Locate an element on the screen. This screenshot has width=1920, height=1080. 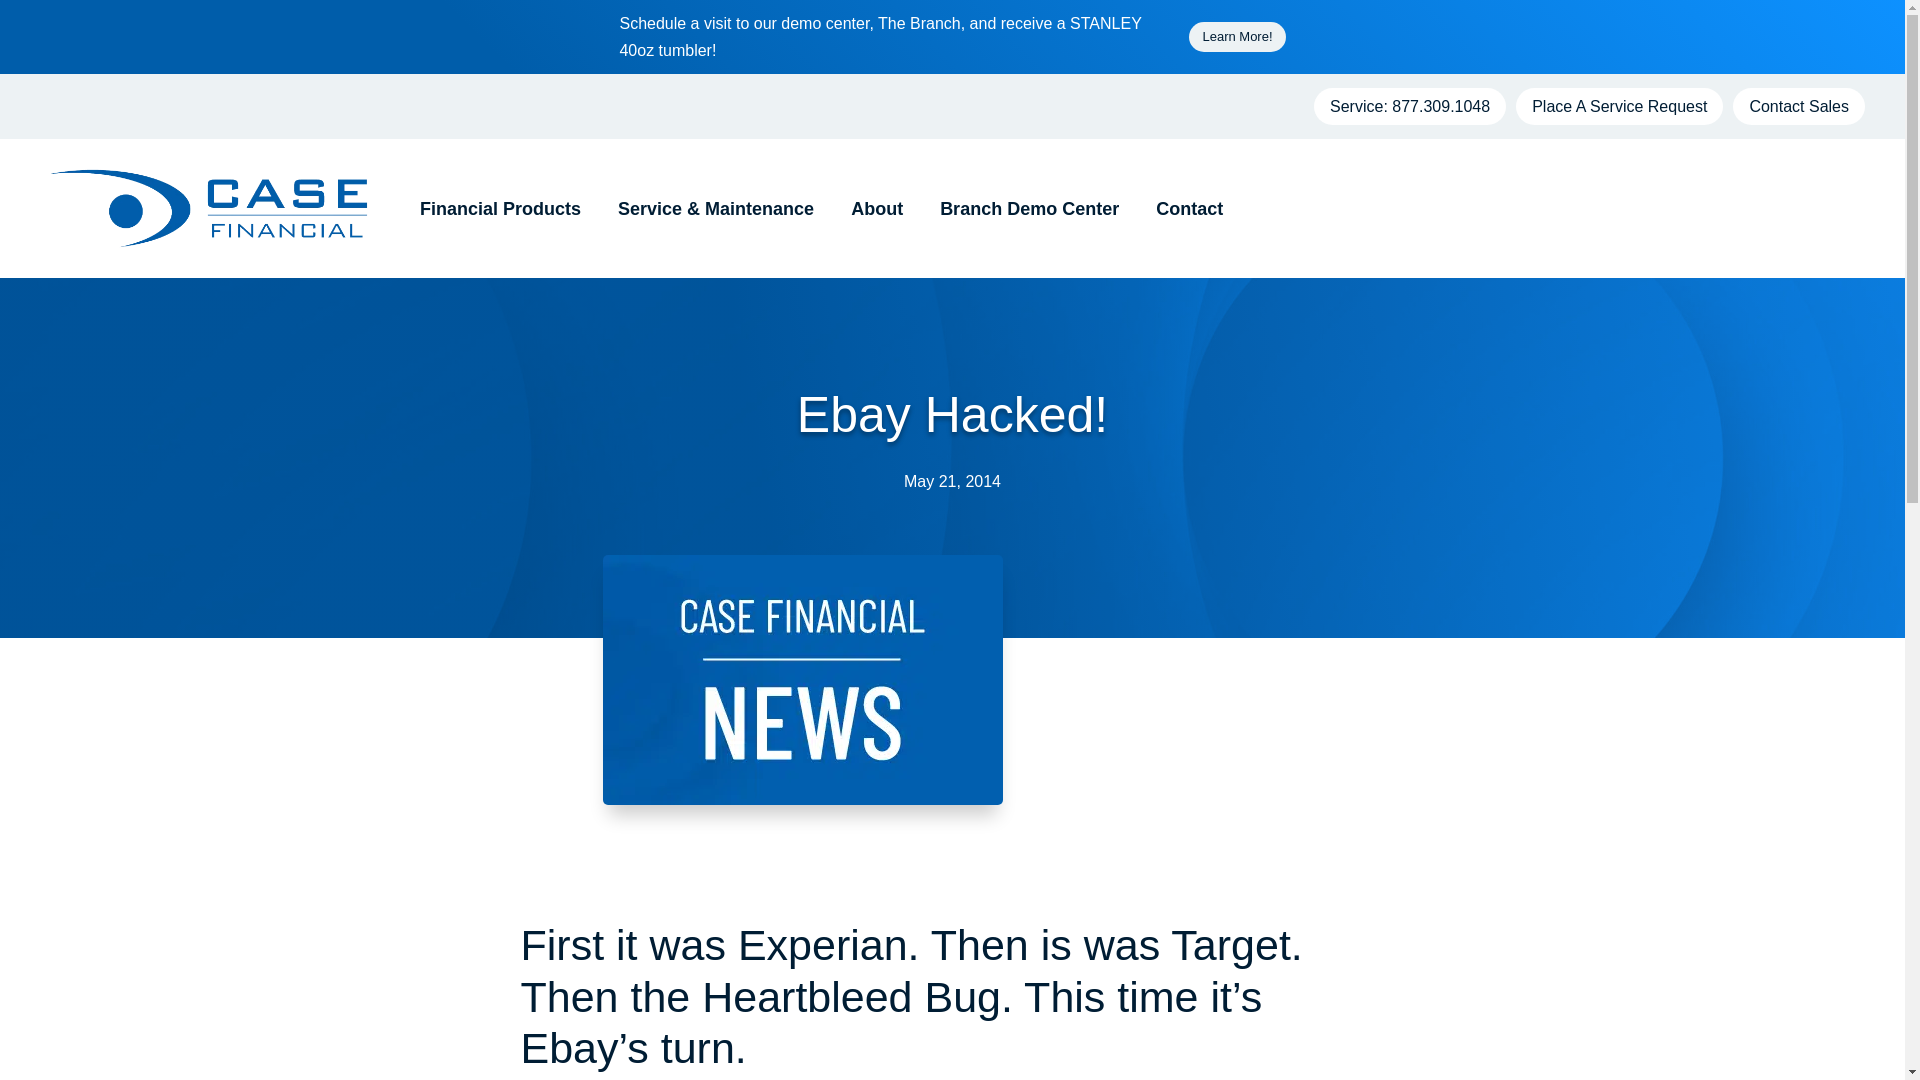
Service: 877.309.1048 is located at coordinates (1409, 106).